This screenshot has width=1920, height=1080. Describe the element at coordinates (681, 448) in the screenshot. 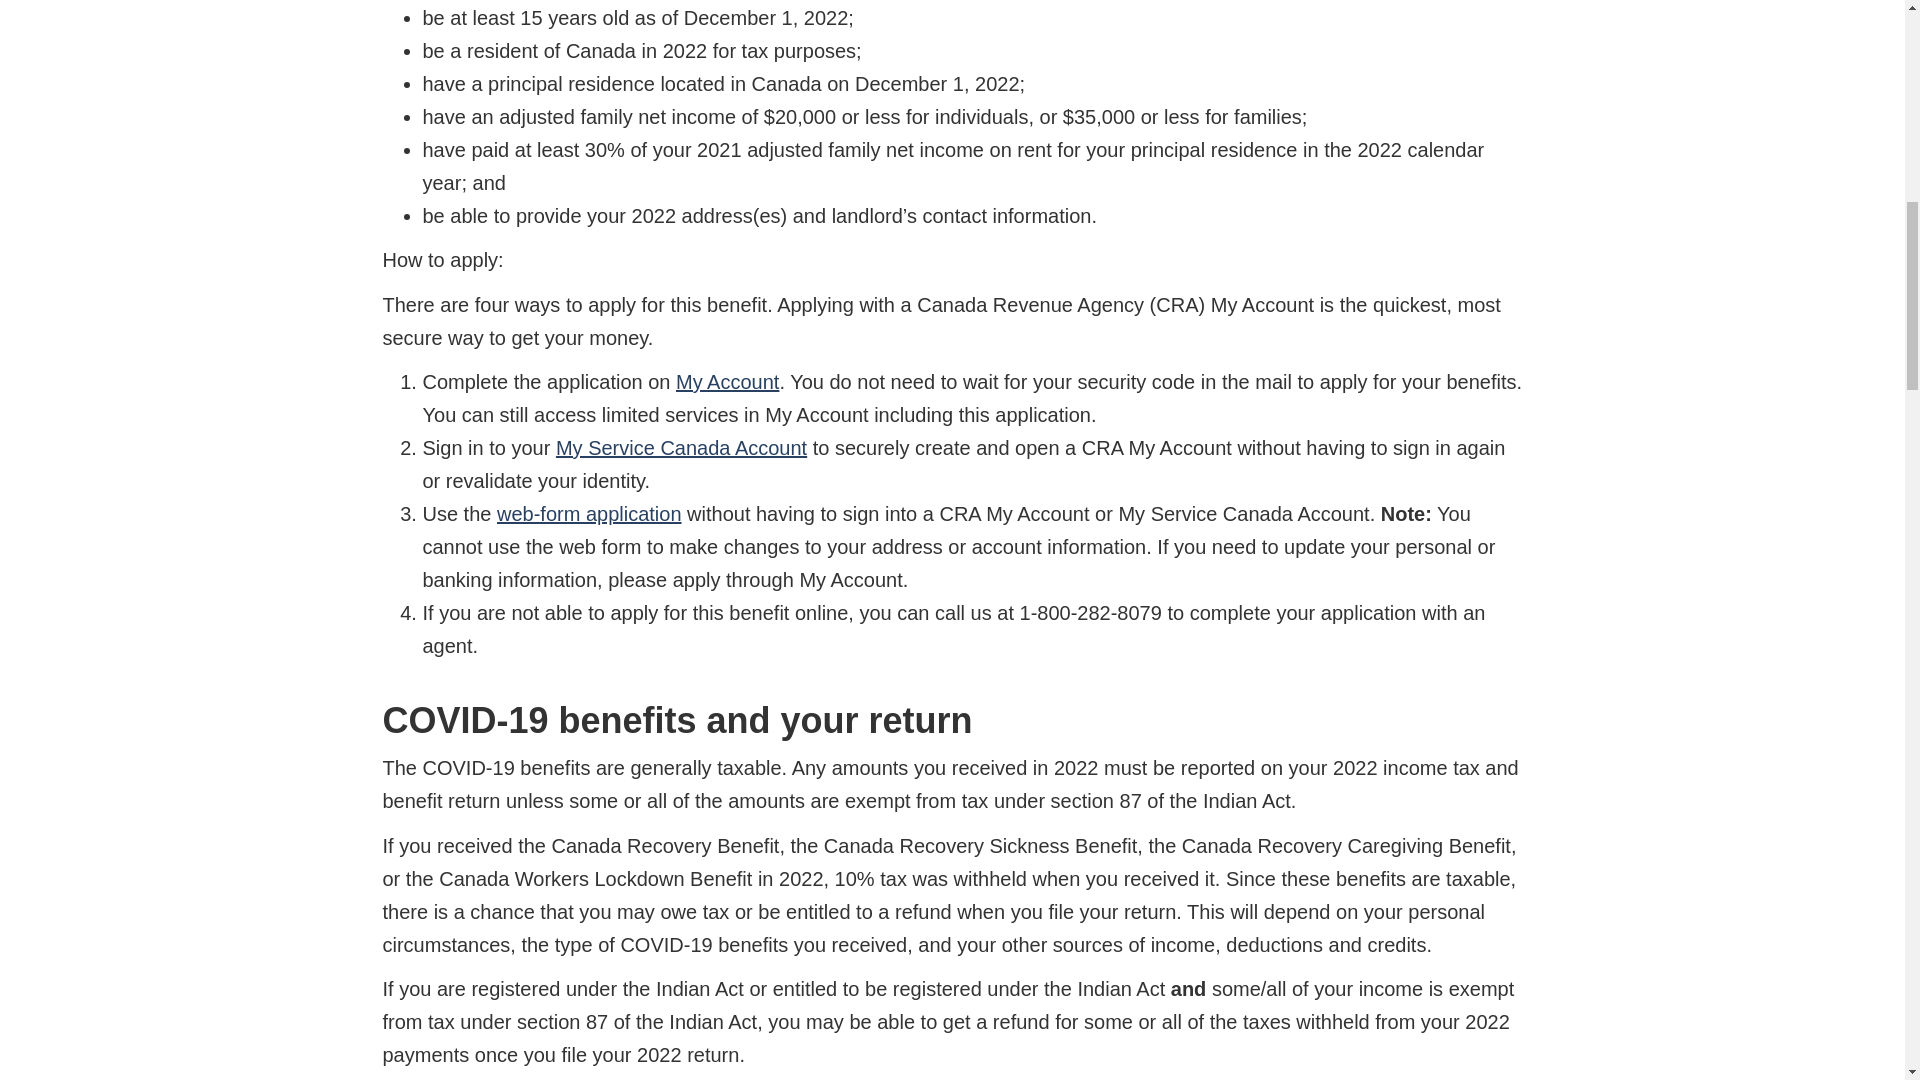

I see `My Service Canada Account` at that location.